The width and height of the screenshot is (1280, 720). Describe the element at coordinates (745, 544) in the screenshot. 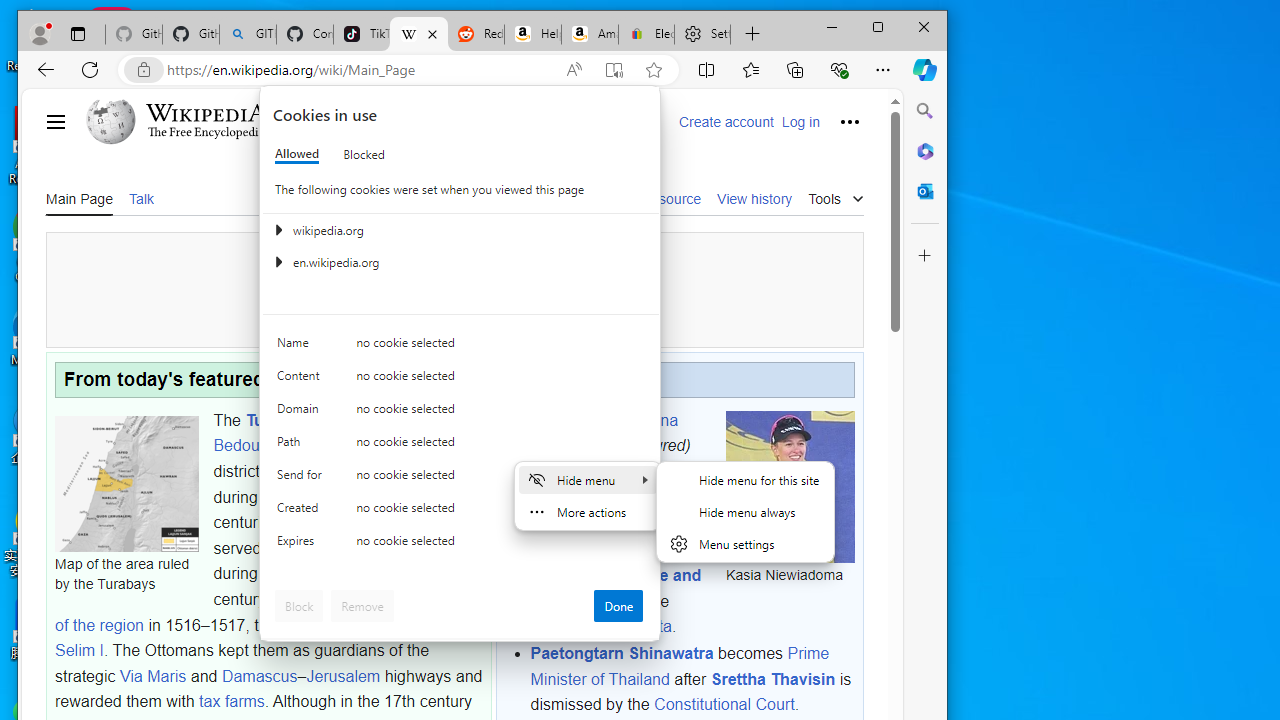

I see `Menu settings` at that location.